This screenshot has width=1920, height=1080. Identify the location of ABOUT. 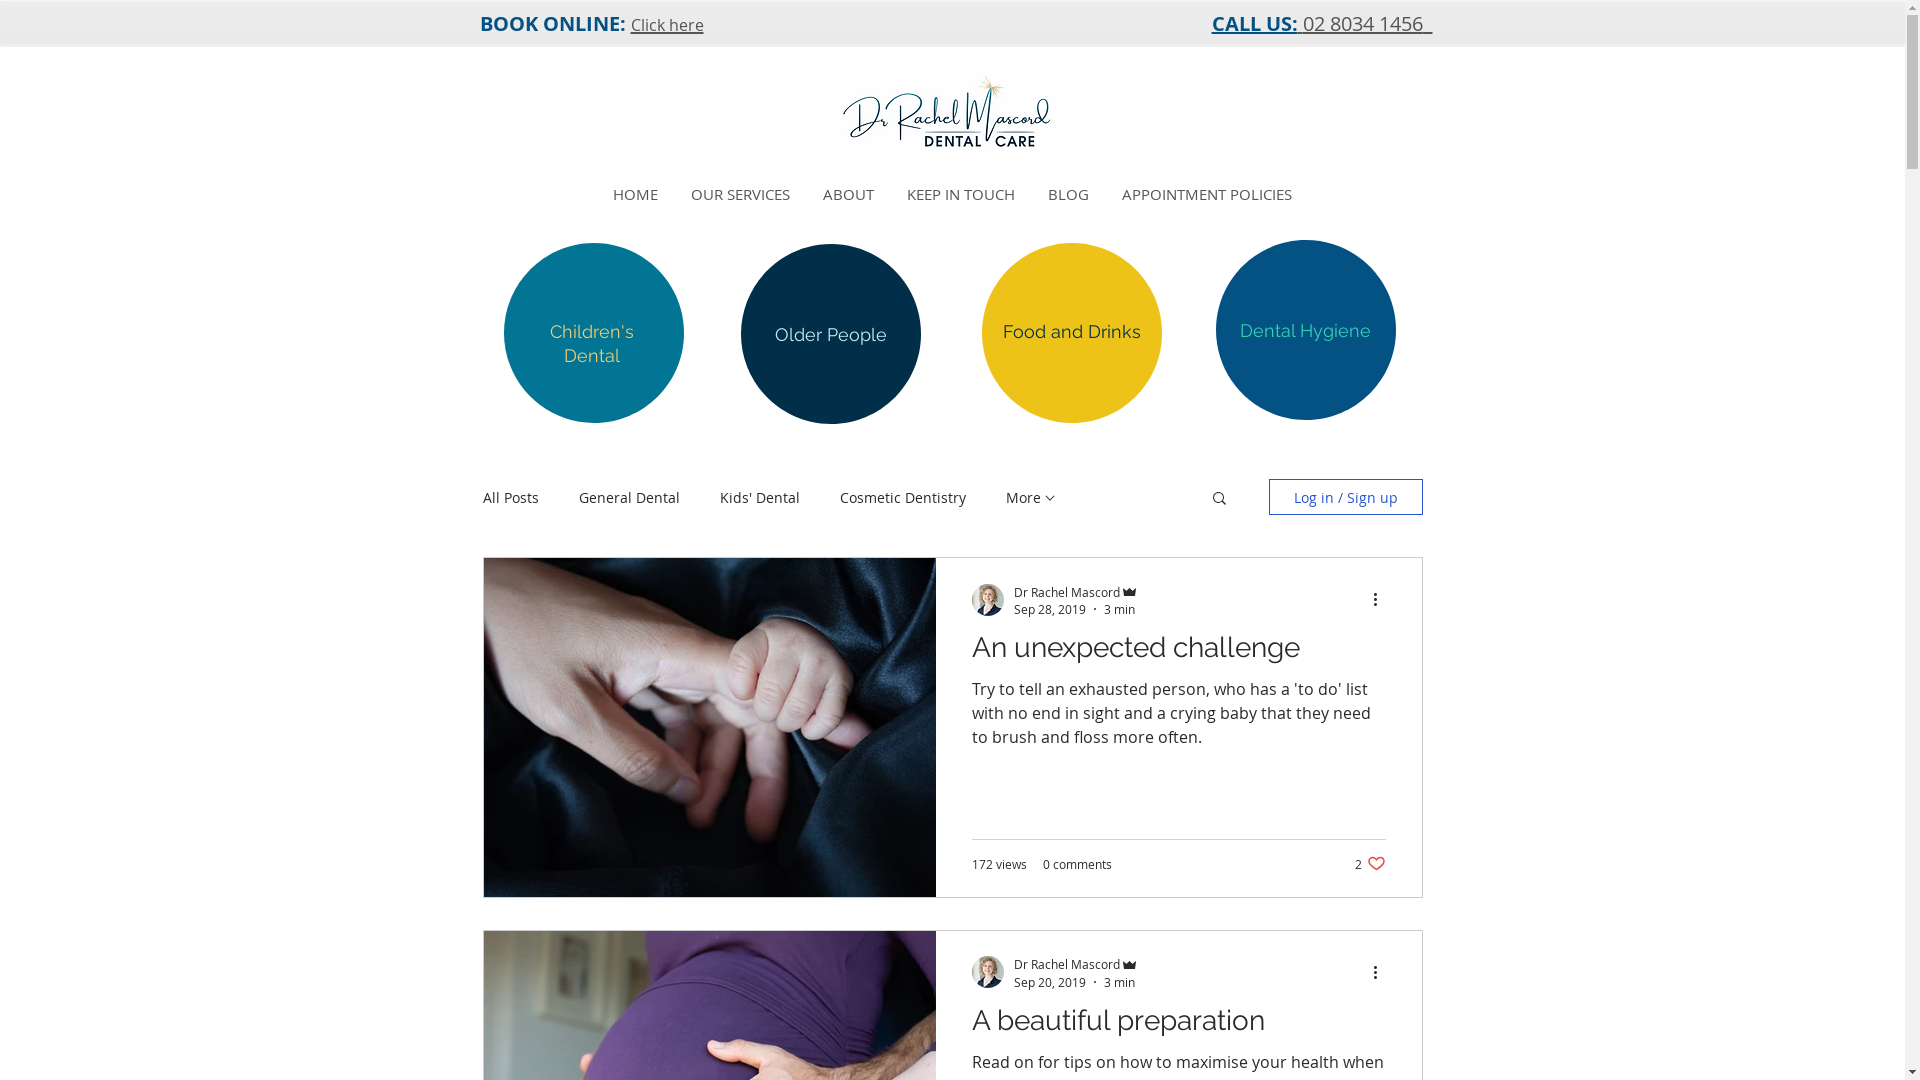
(848, 194).